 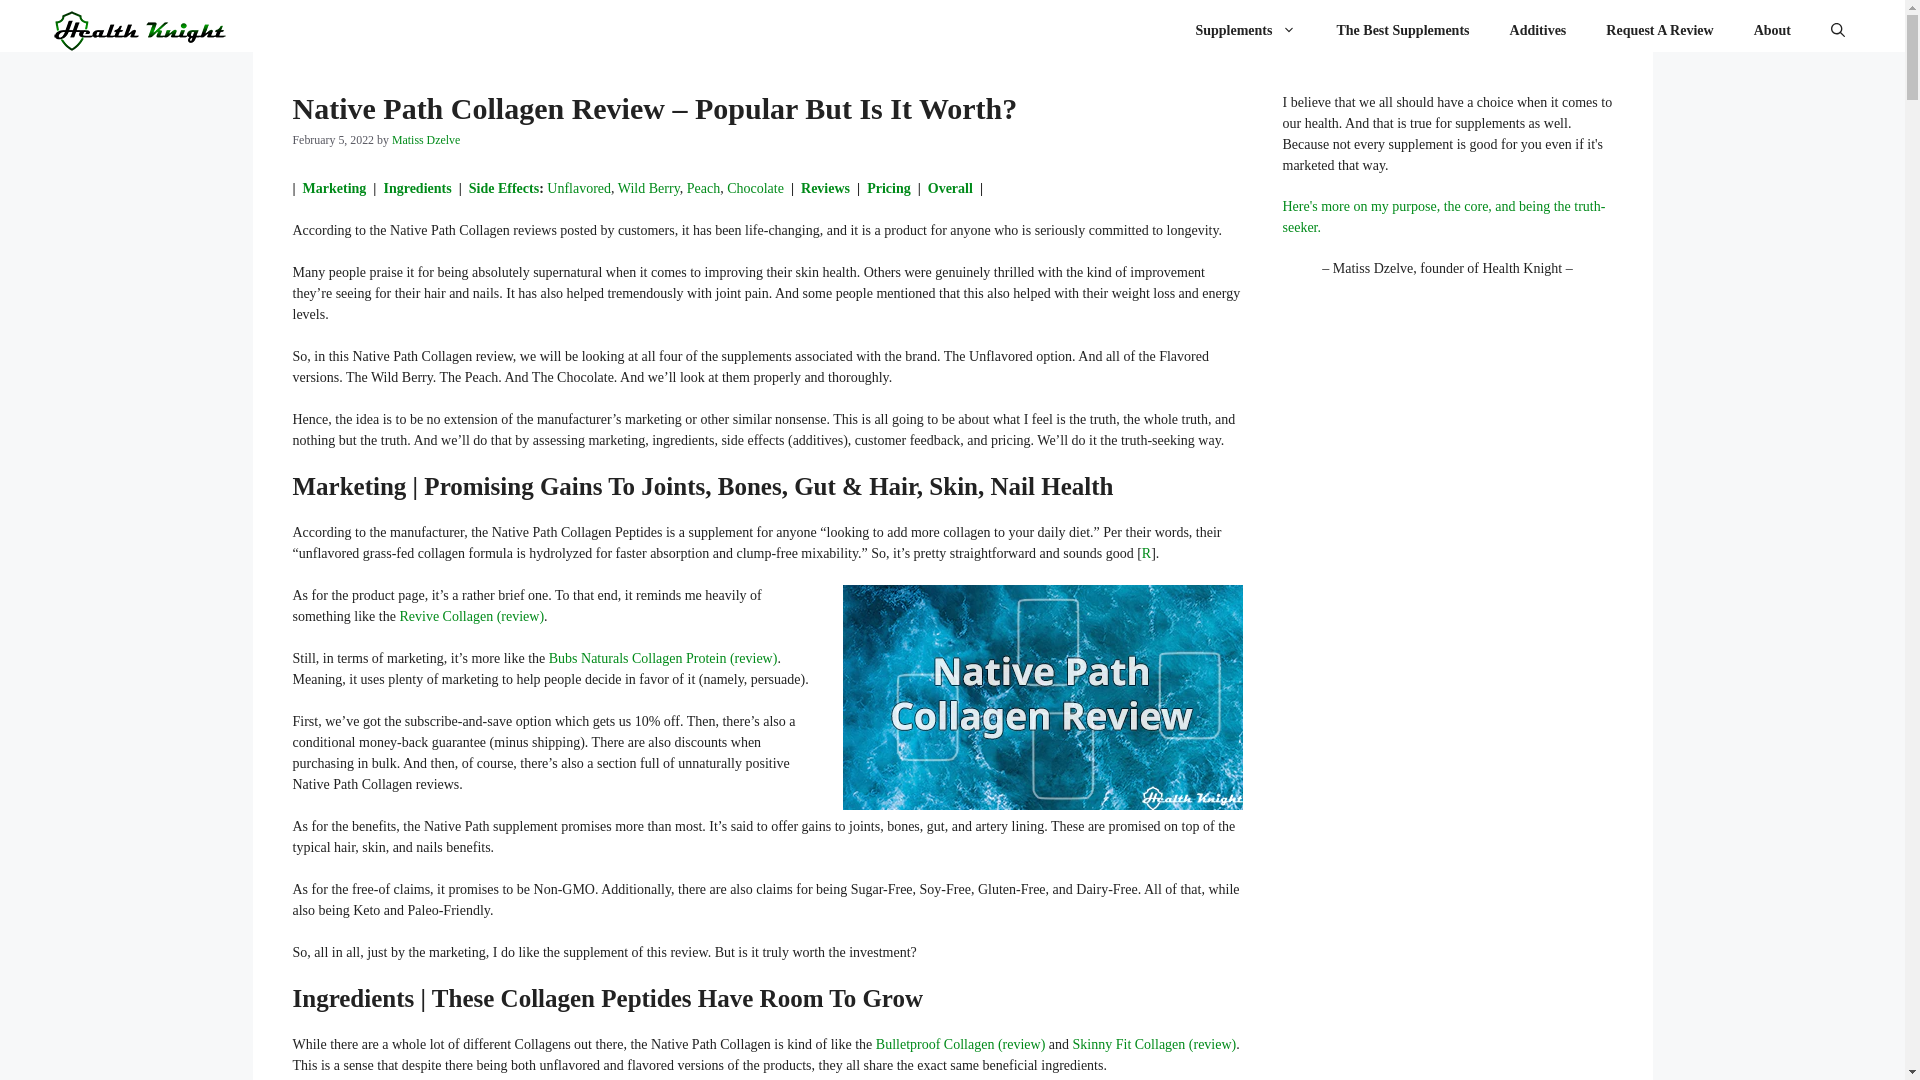 What do you see at coordinates (504, 188) in the screenshot?
I see `Side Effects` at bounding box center [504, 188].